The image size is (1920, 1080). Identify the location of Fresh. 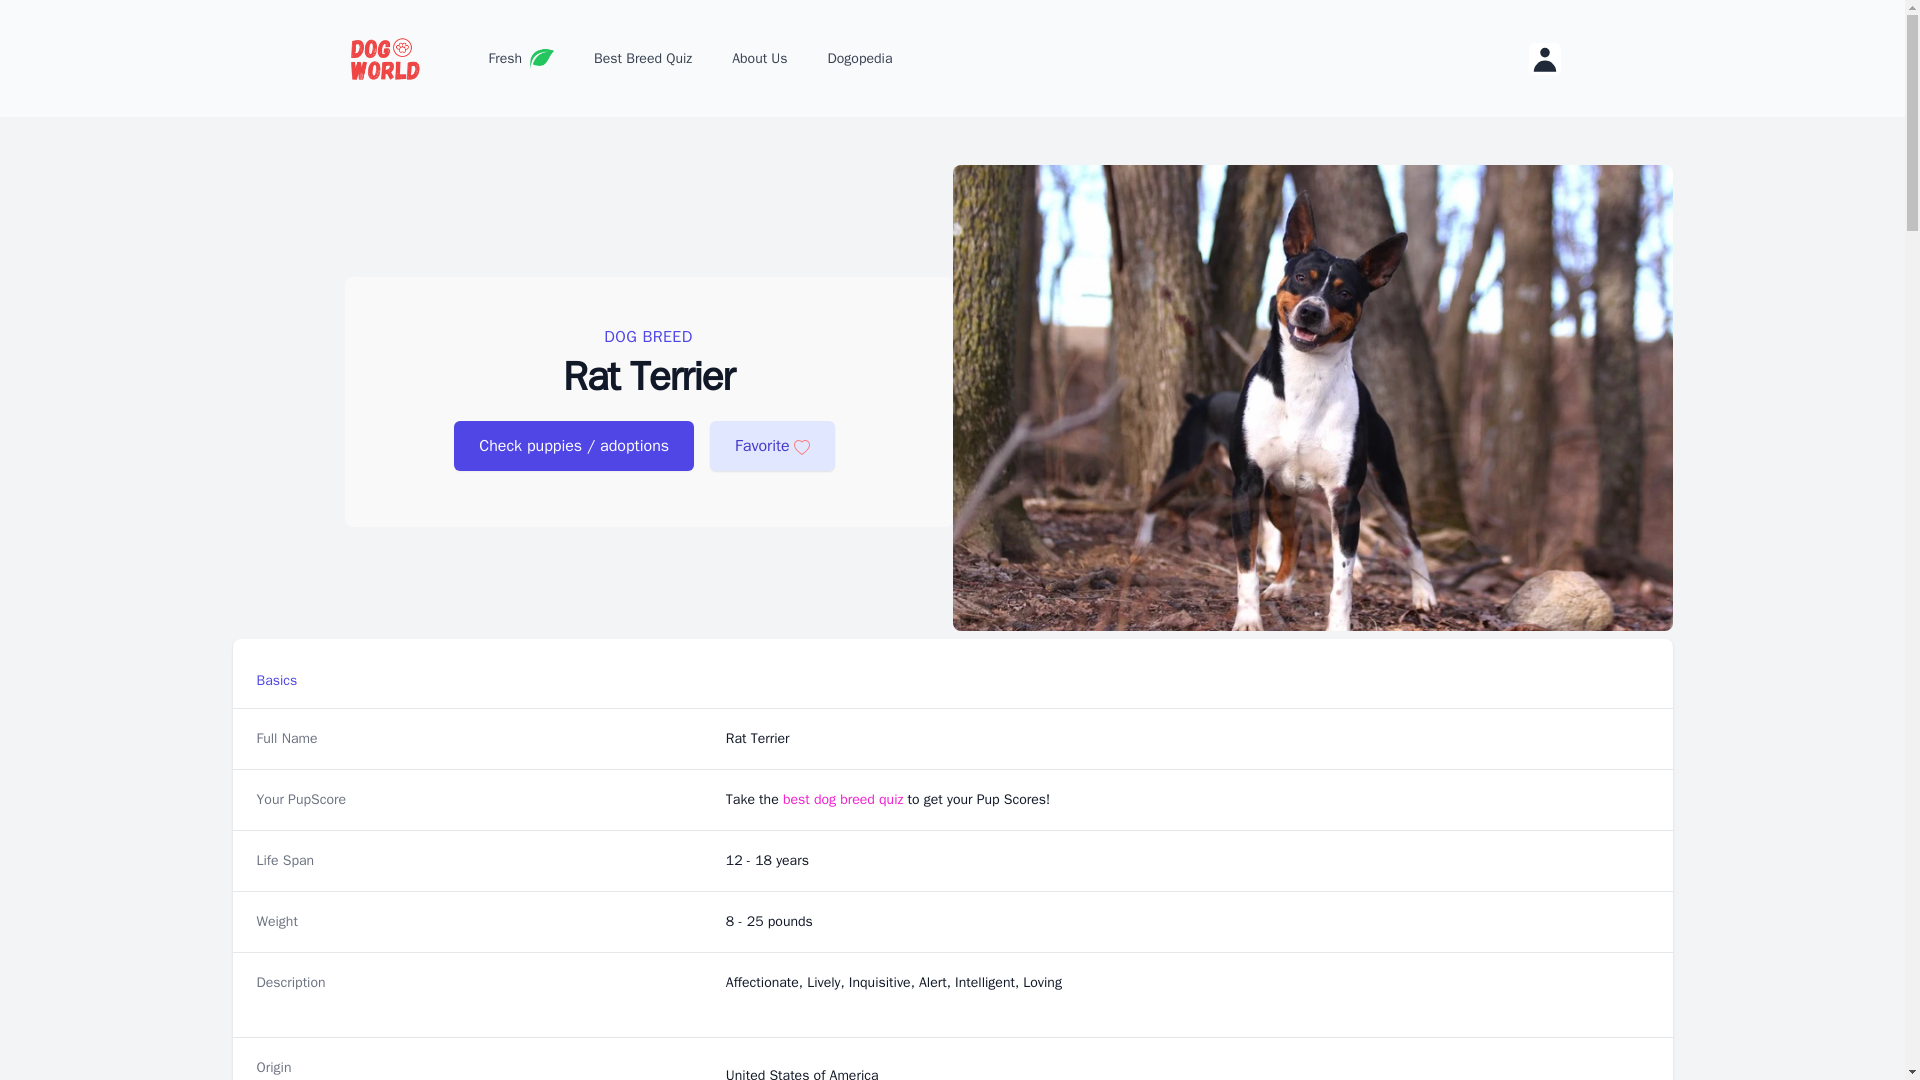
(521, 58).